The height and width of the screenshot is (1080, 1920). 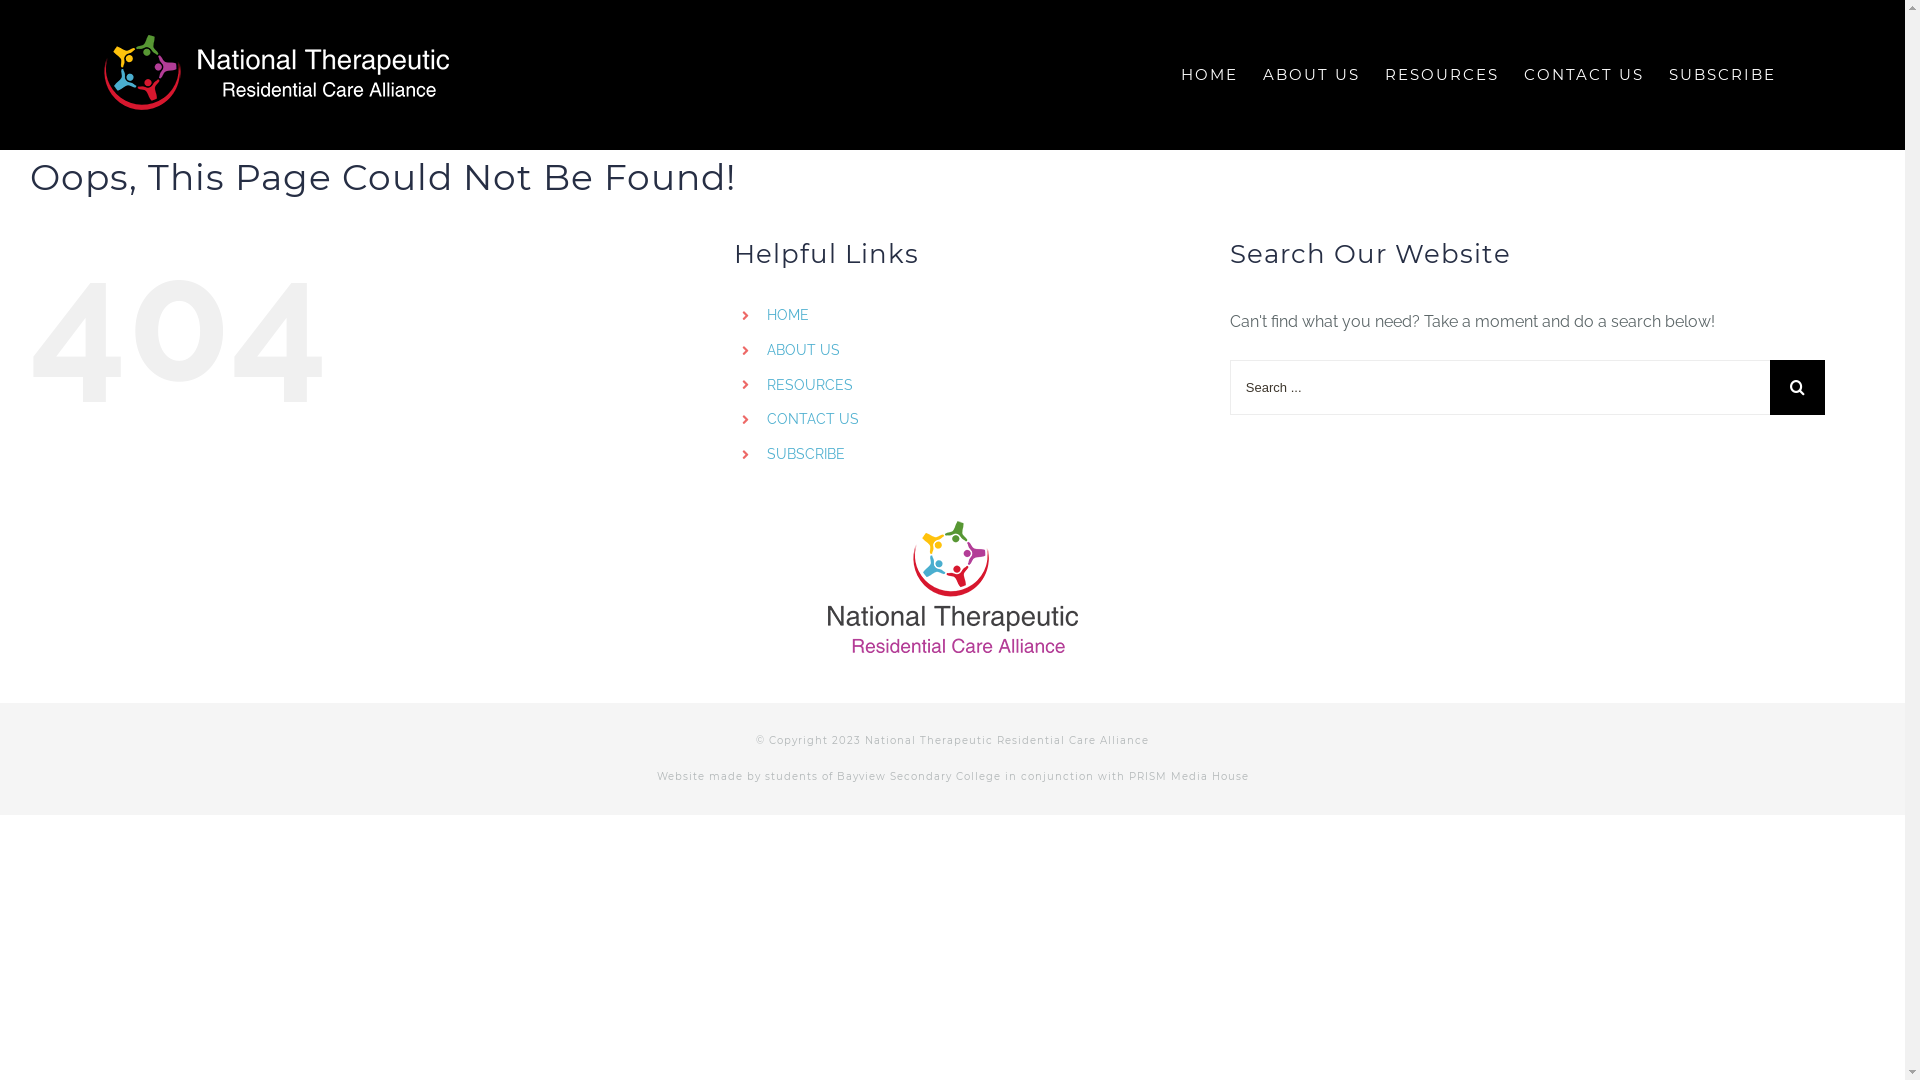 I want to click on RESOURCES, so click(x=810, y=385).